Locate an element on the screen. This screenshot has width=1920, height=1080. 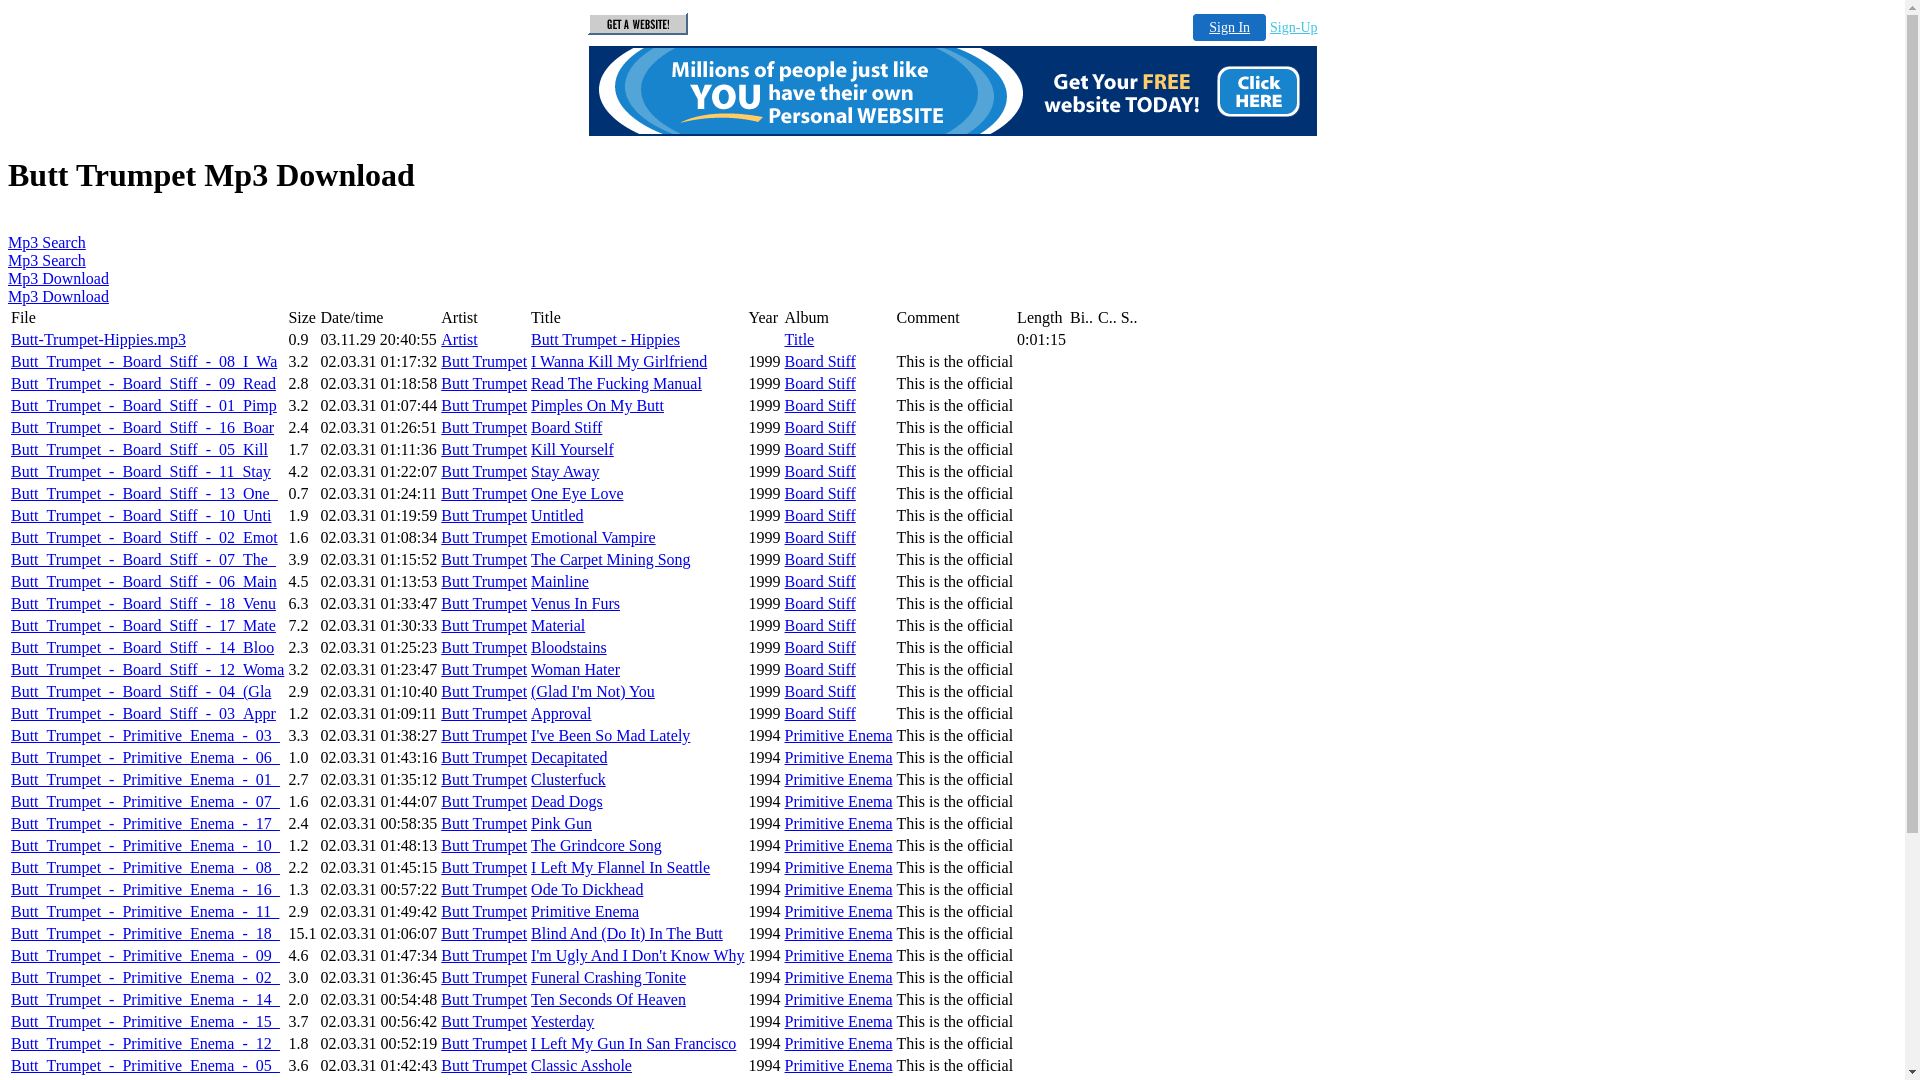
Butt_Trumpet_-_Board_Stiff_-_04_(Gla is located at coordinates (141, 692).